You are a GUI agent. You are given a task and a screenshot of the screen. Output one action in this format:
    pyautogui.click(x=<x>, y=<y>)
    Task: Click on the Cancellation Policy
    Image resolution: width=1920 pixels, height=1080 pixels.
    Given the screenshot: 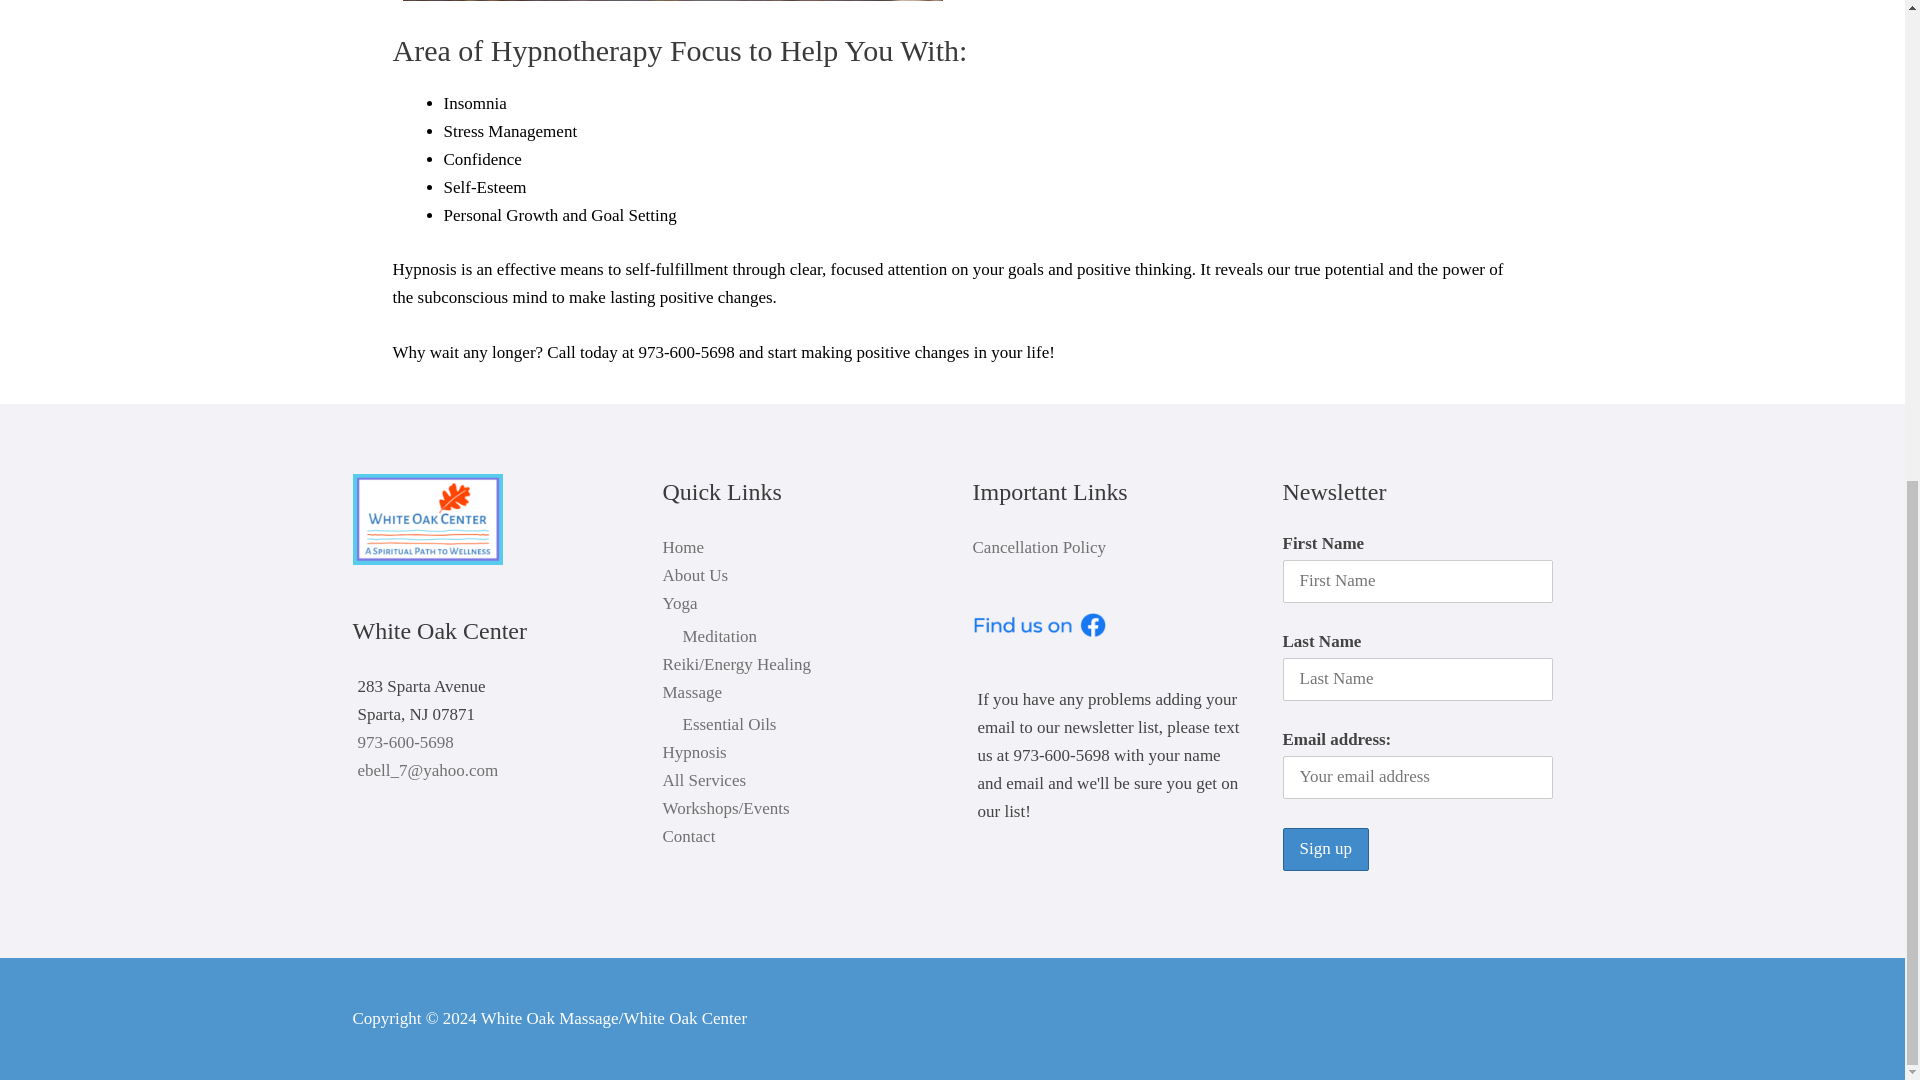 What is the action you would take?
    pyautogui.click(x=1038, y=547)
    